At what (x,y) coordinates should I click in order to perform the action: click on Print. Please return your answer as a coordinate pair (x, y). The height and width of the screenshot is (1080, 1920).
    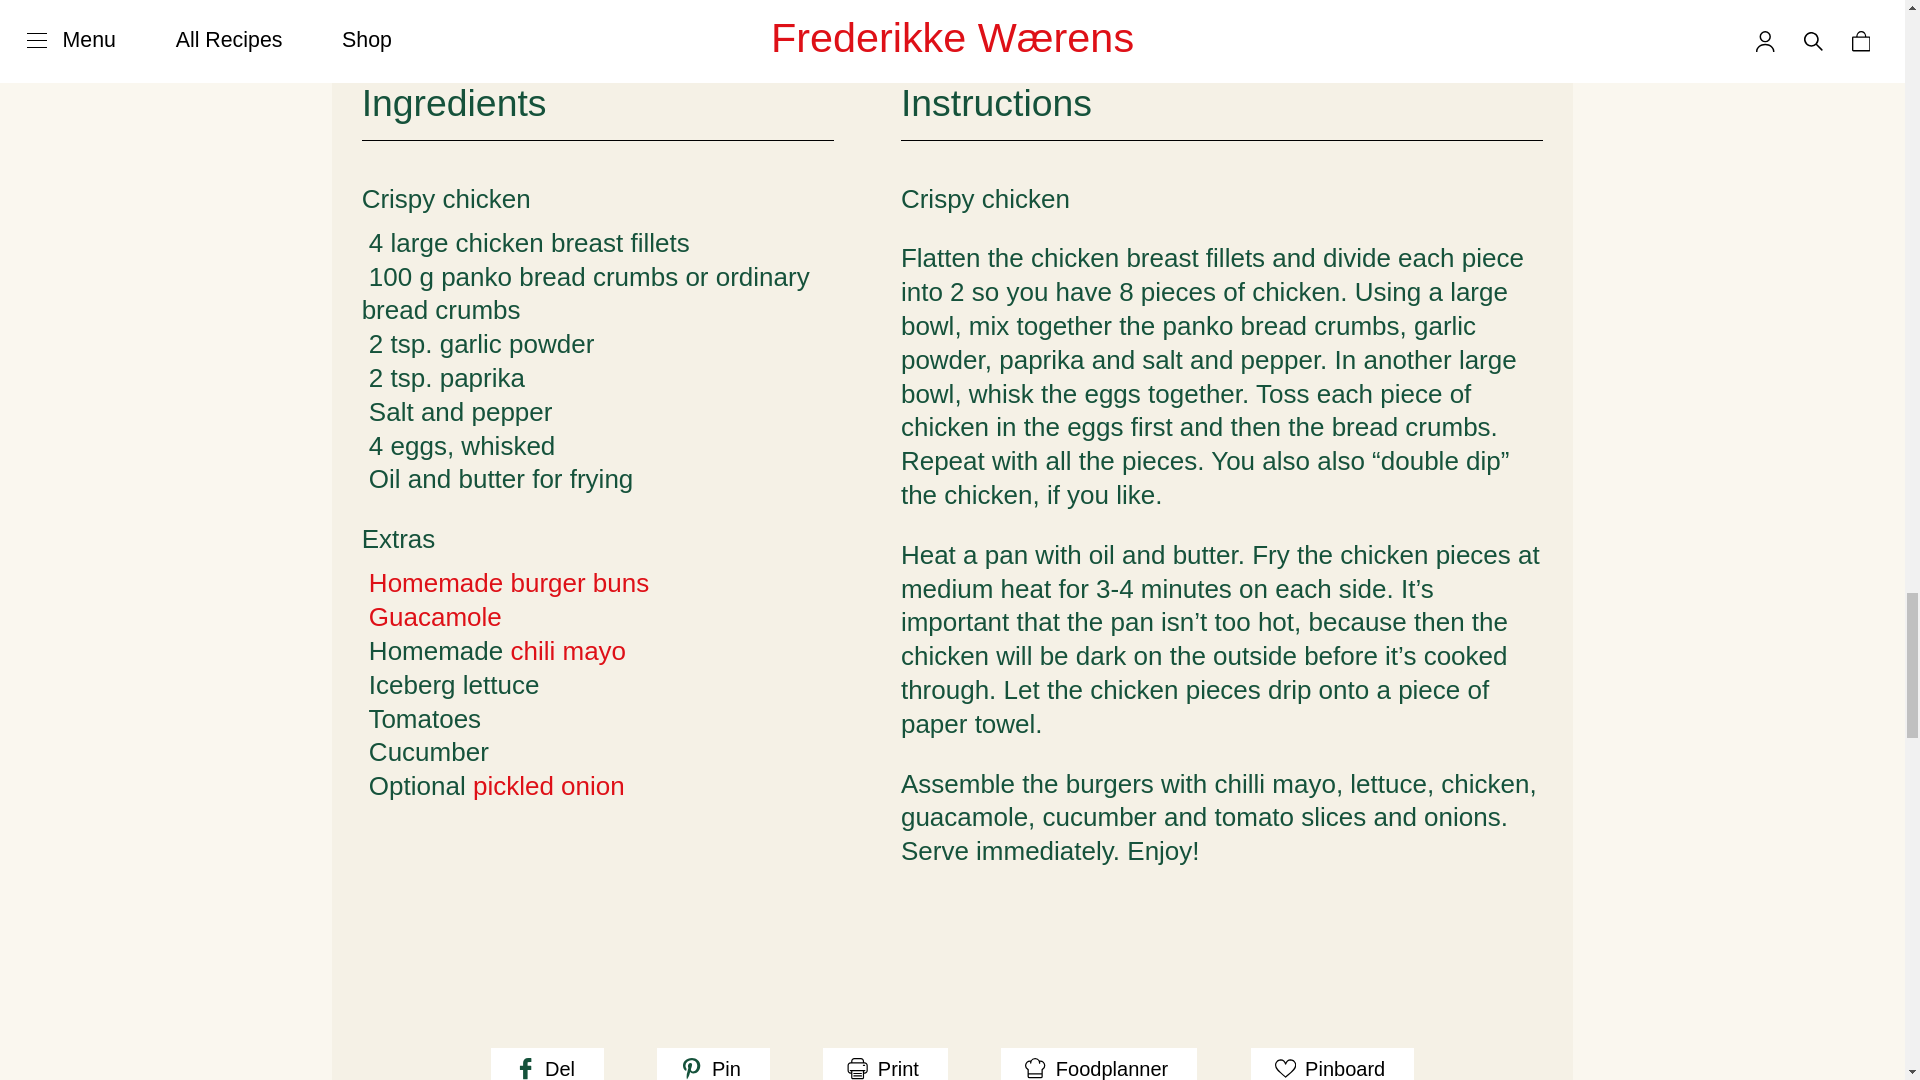
    Looking at the image, I should click on (886, 1064).